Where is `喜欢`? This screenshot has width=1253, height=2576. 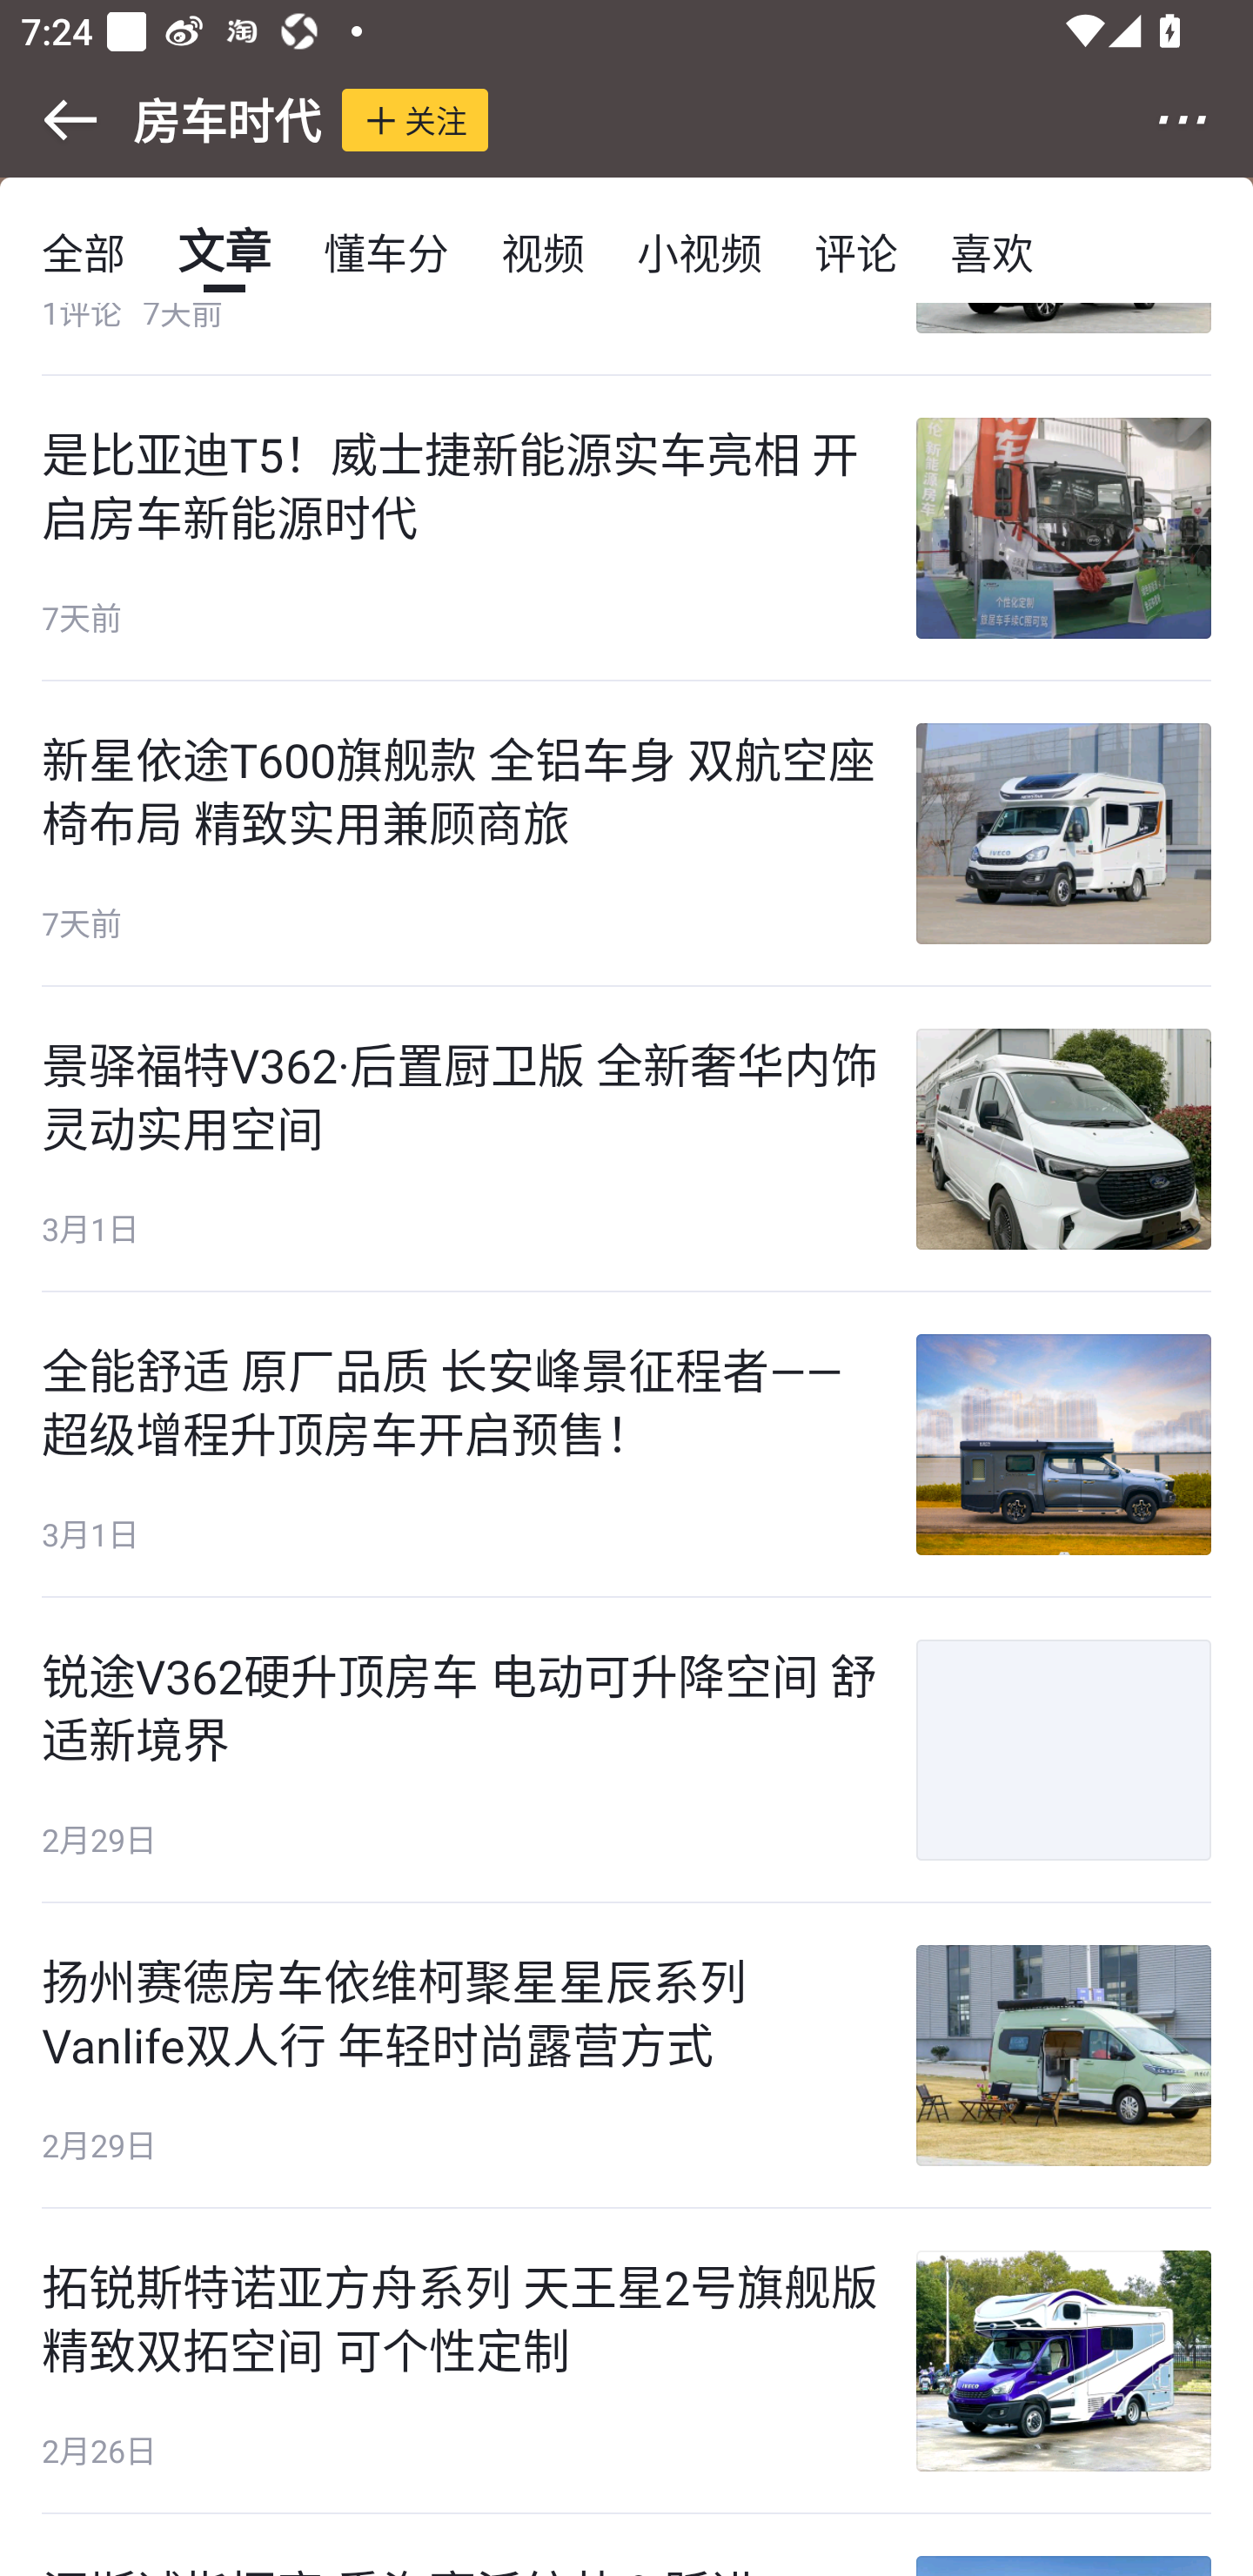 喜欢 is located at coordinates (992, 251).